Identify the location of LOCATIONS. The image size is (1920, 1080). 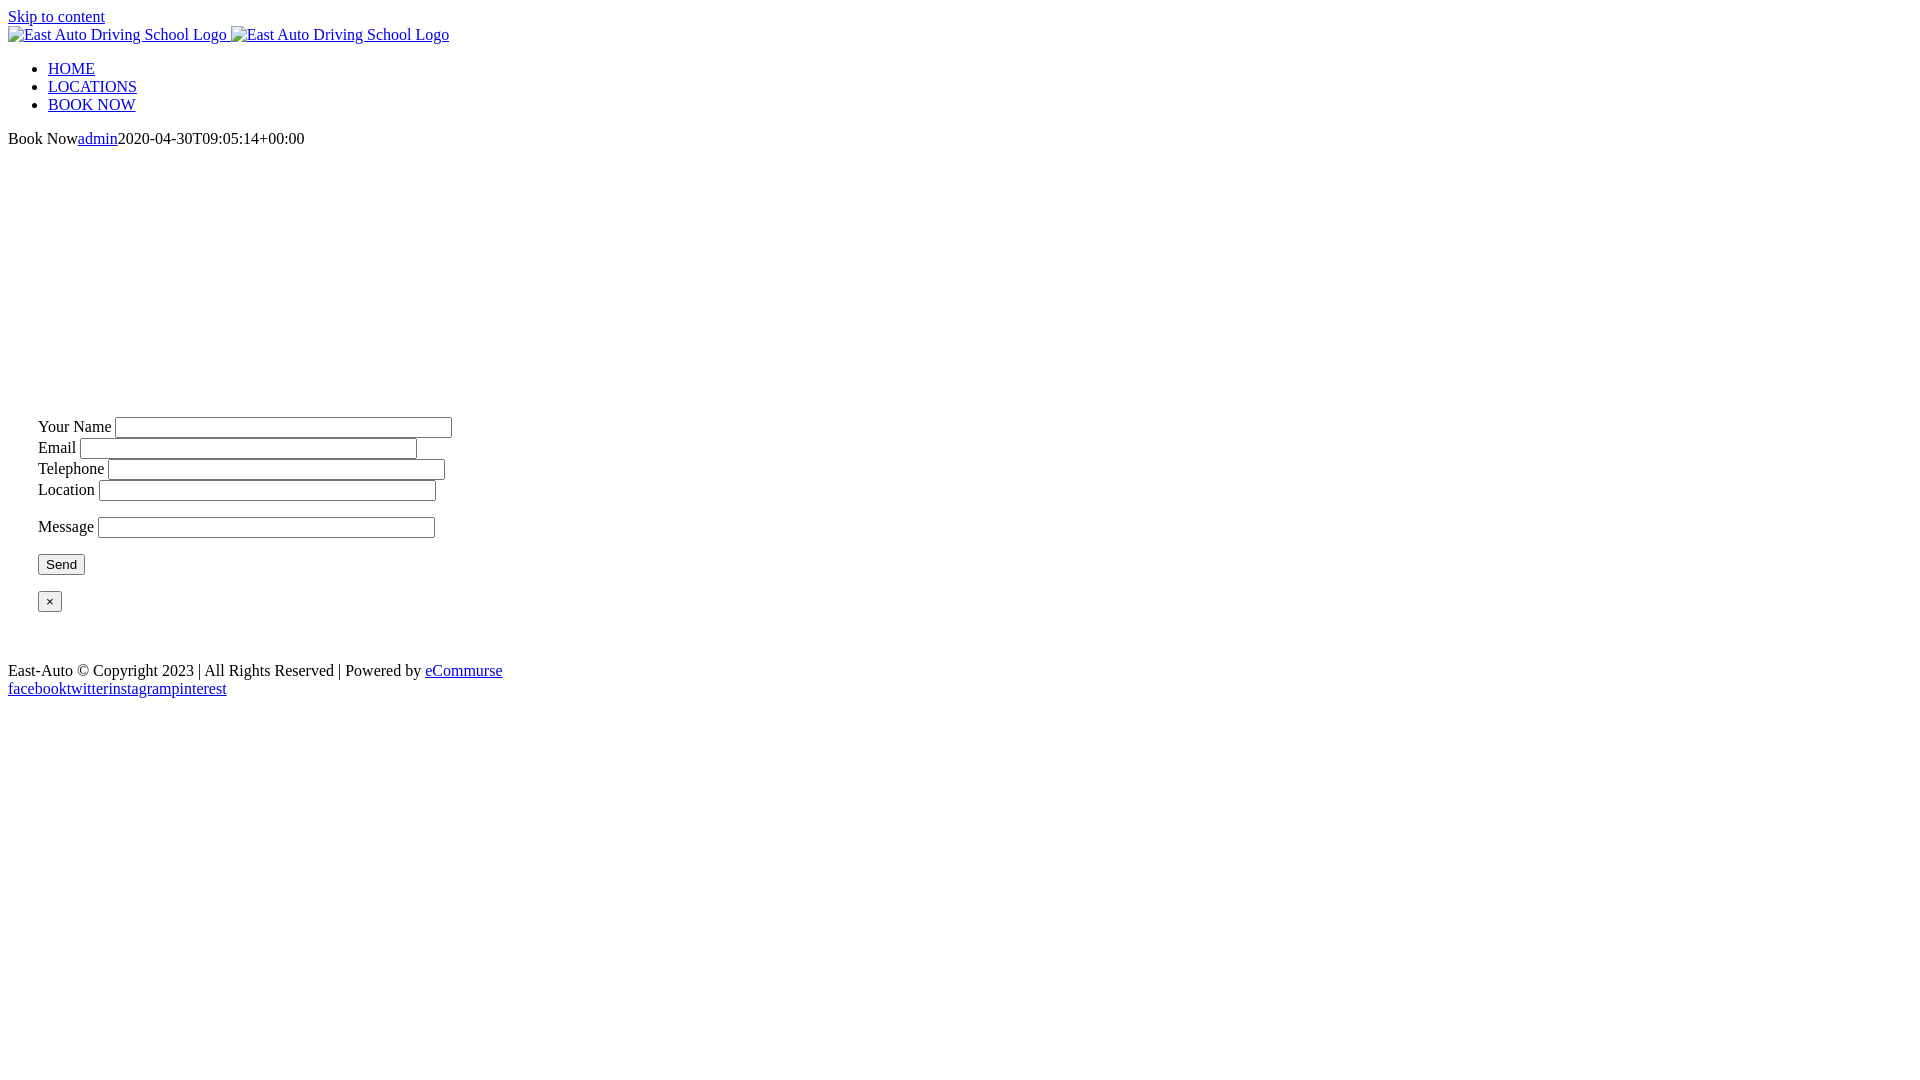
(92, 86).